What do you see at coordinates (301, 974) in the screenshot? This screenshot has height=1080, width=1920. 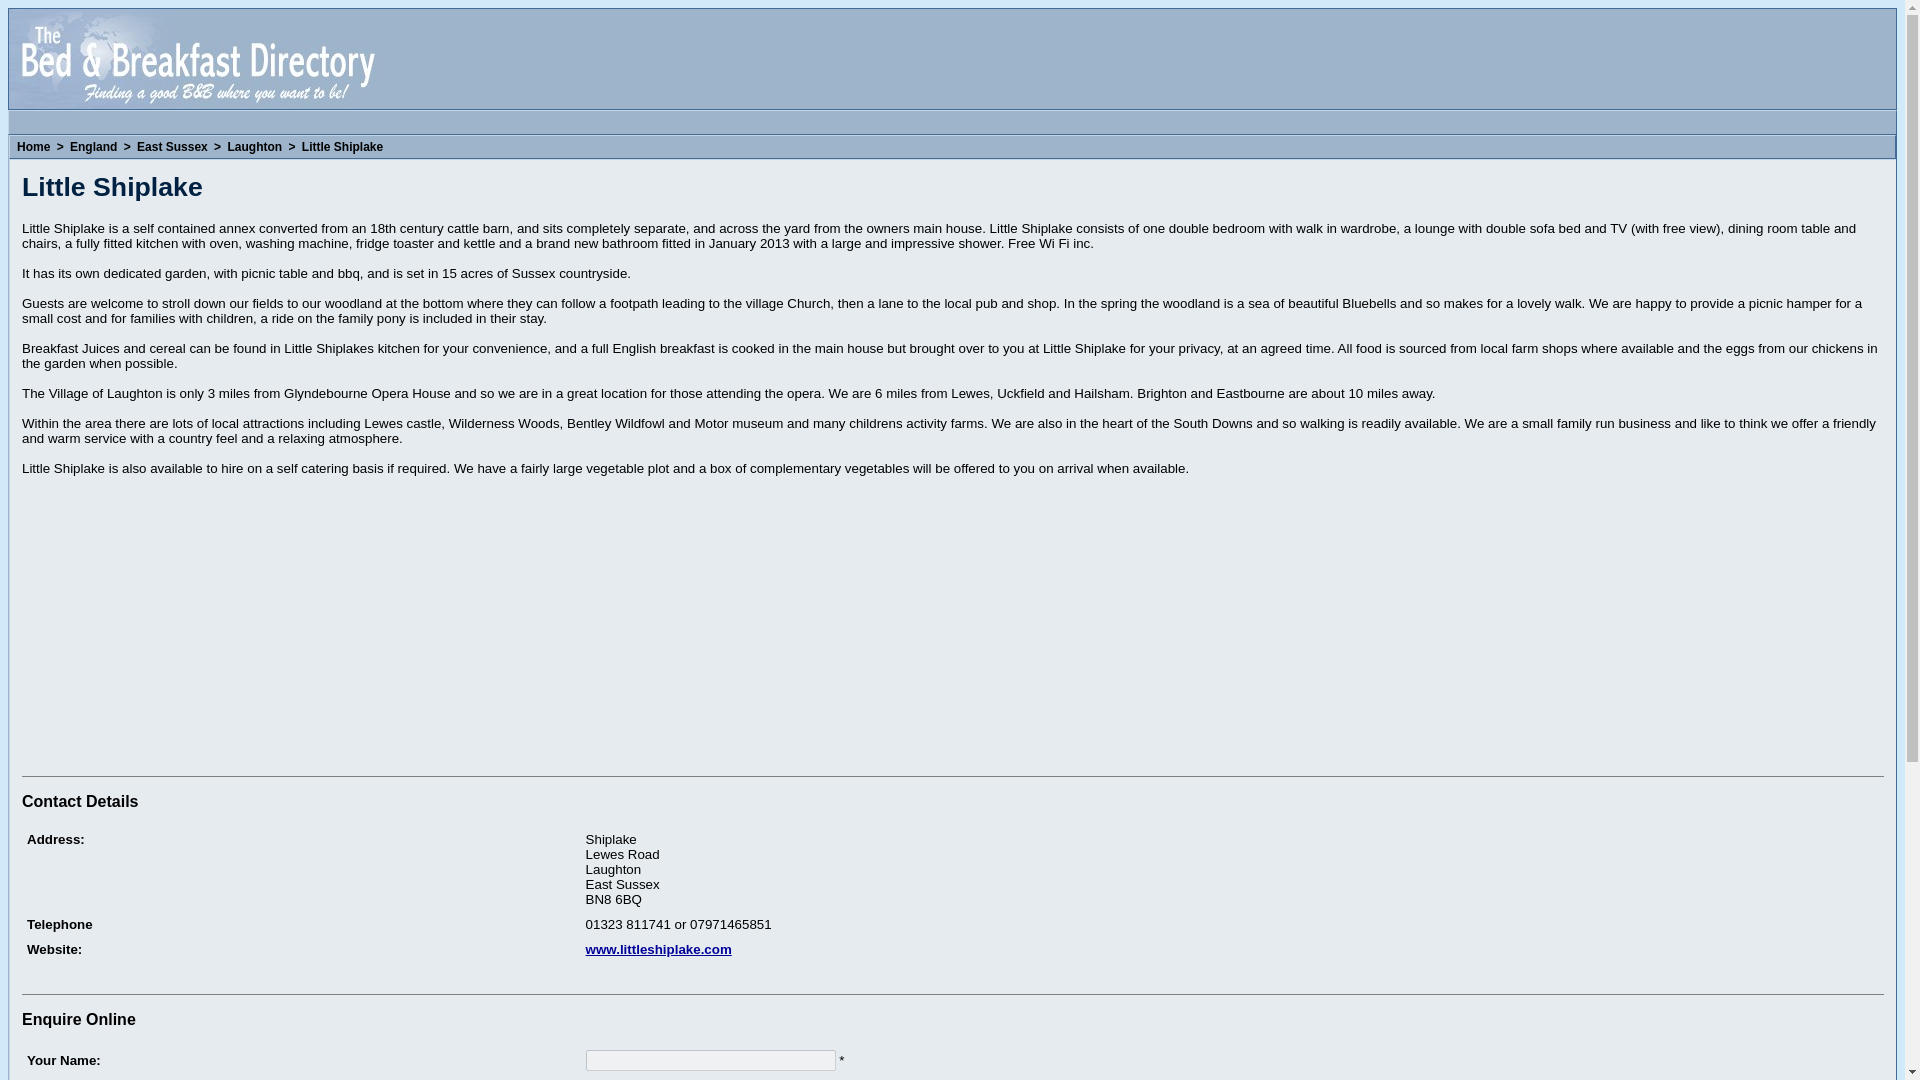 I see `East Sussex Bed and Breakfast` at bounding box center [301, 974].